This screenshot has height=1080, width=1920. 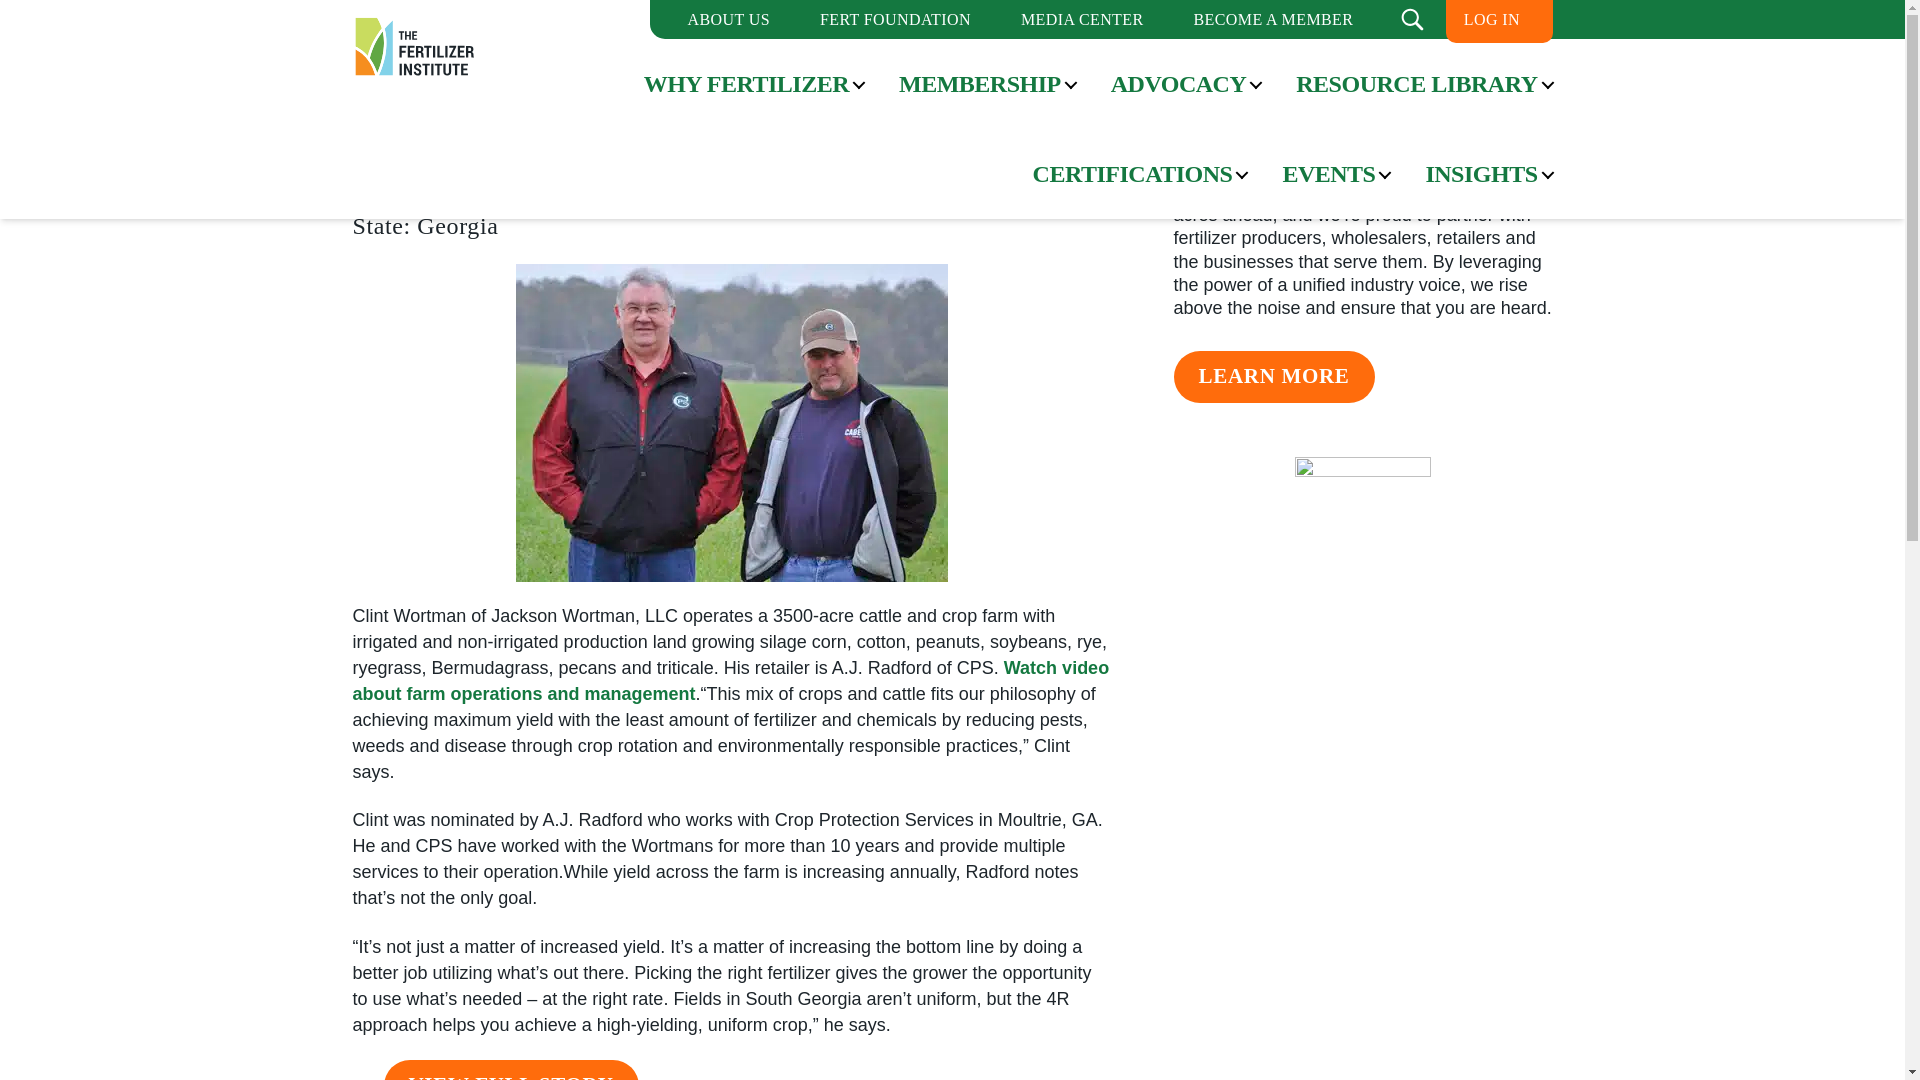 I want to click on WHY FERTILIZER, so click(x=746, y=84).